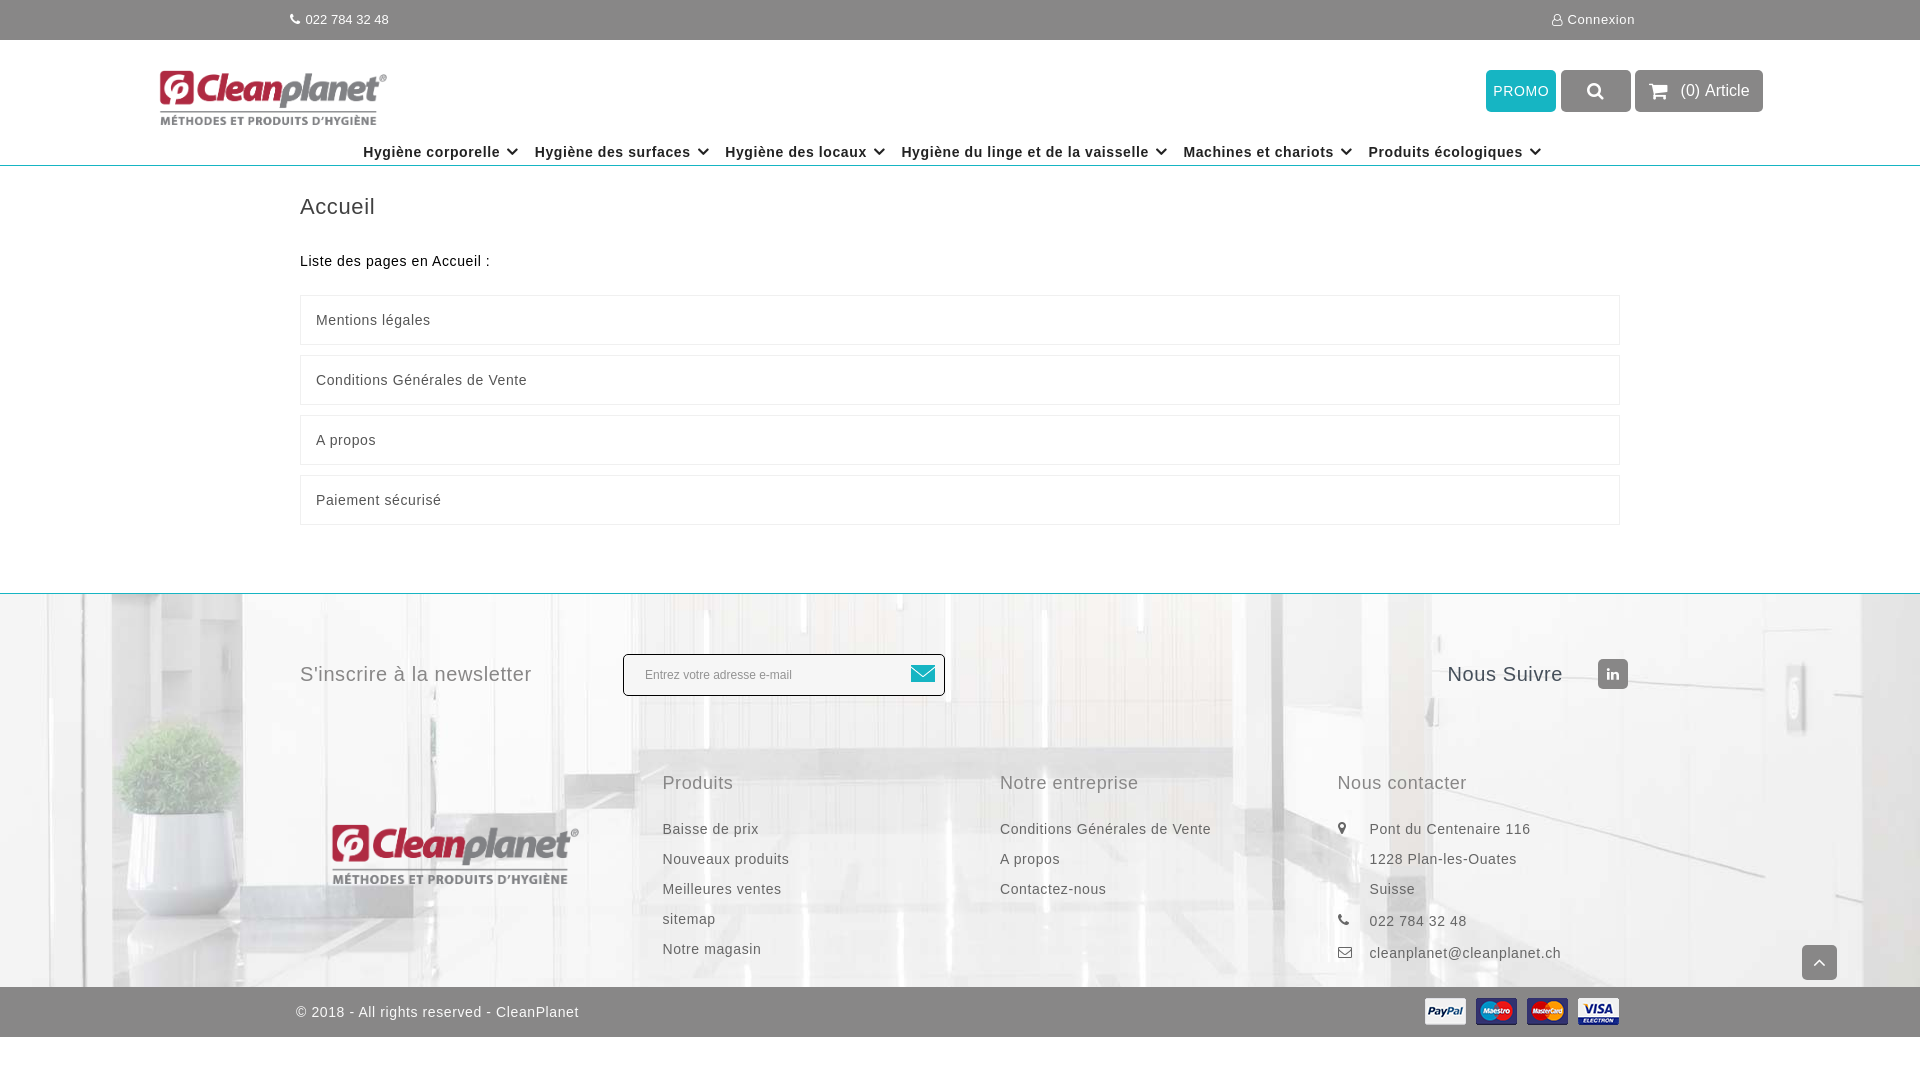  I want to click on Contactez-nous, so click(1149, 888).